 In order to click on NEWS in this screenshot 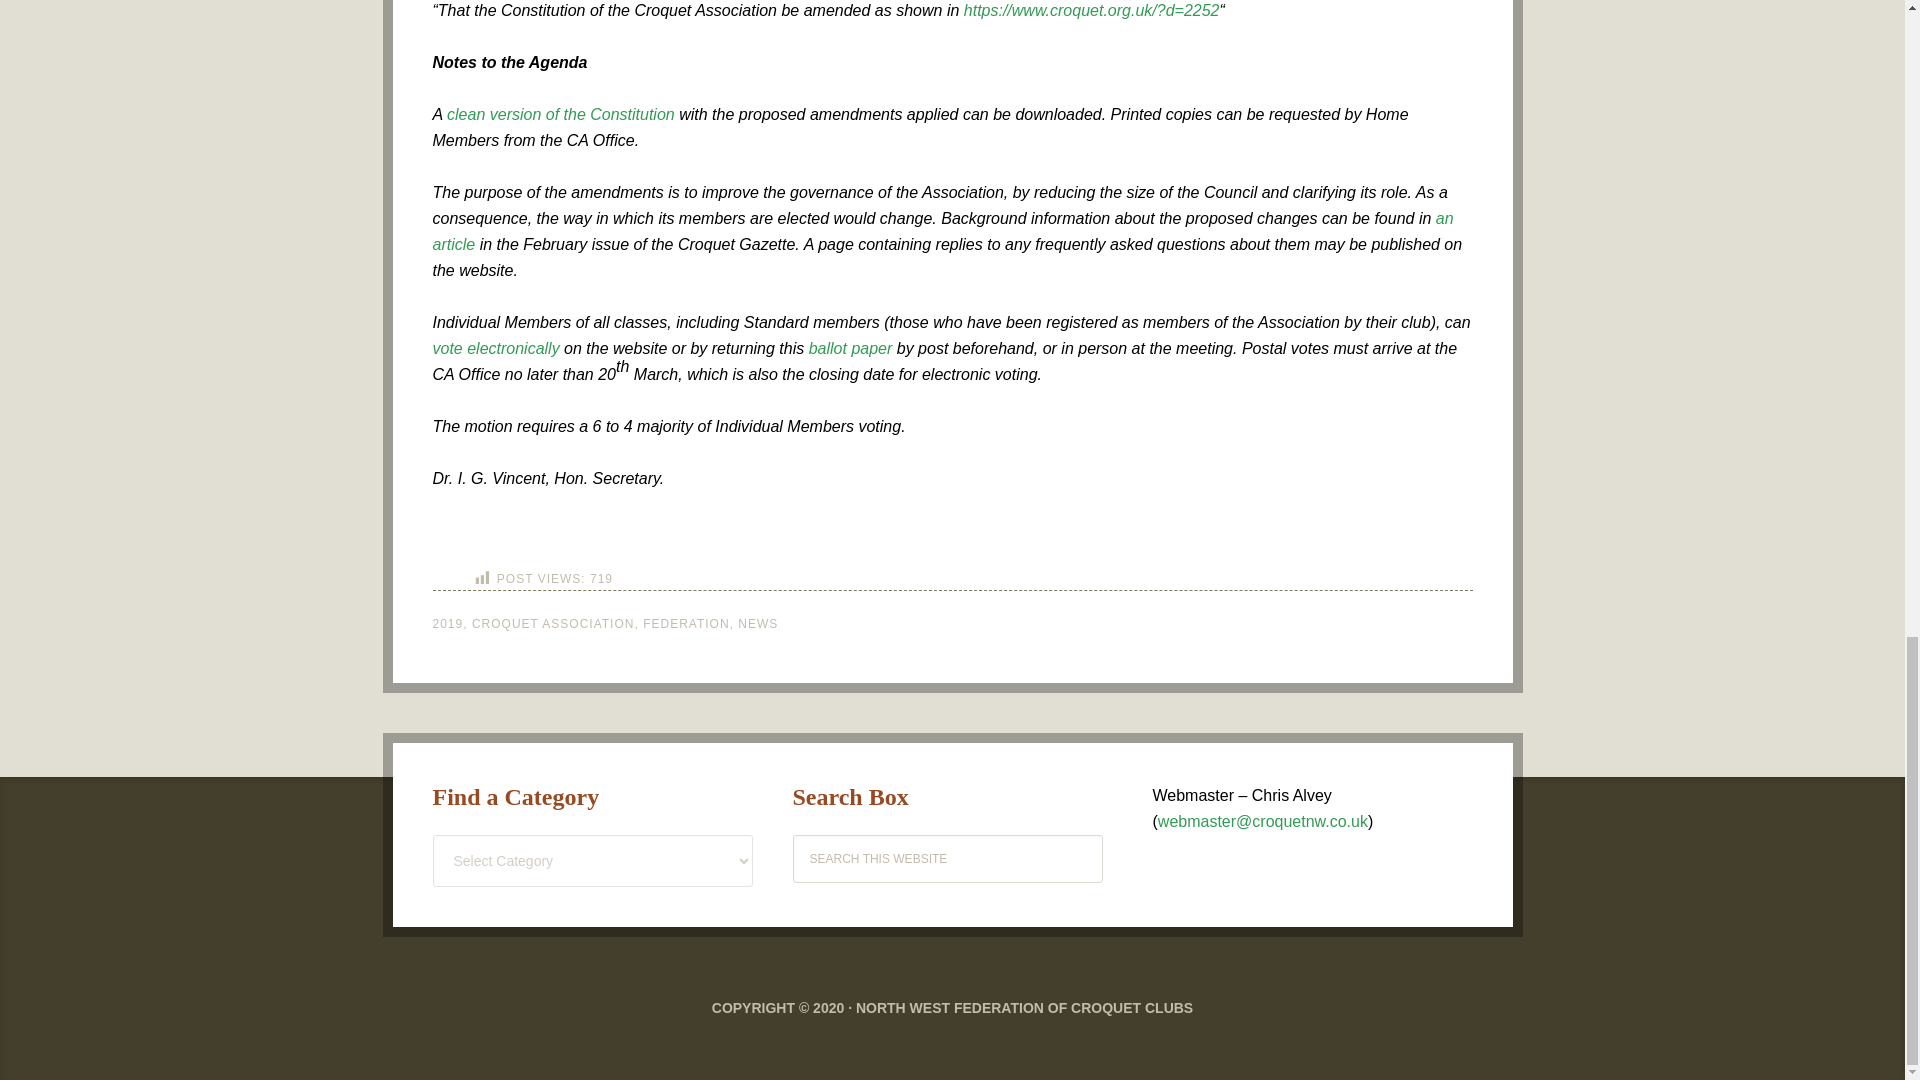, I will do `click(757, 623)`.